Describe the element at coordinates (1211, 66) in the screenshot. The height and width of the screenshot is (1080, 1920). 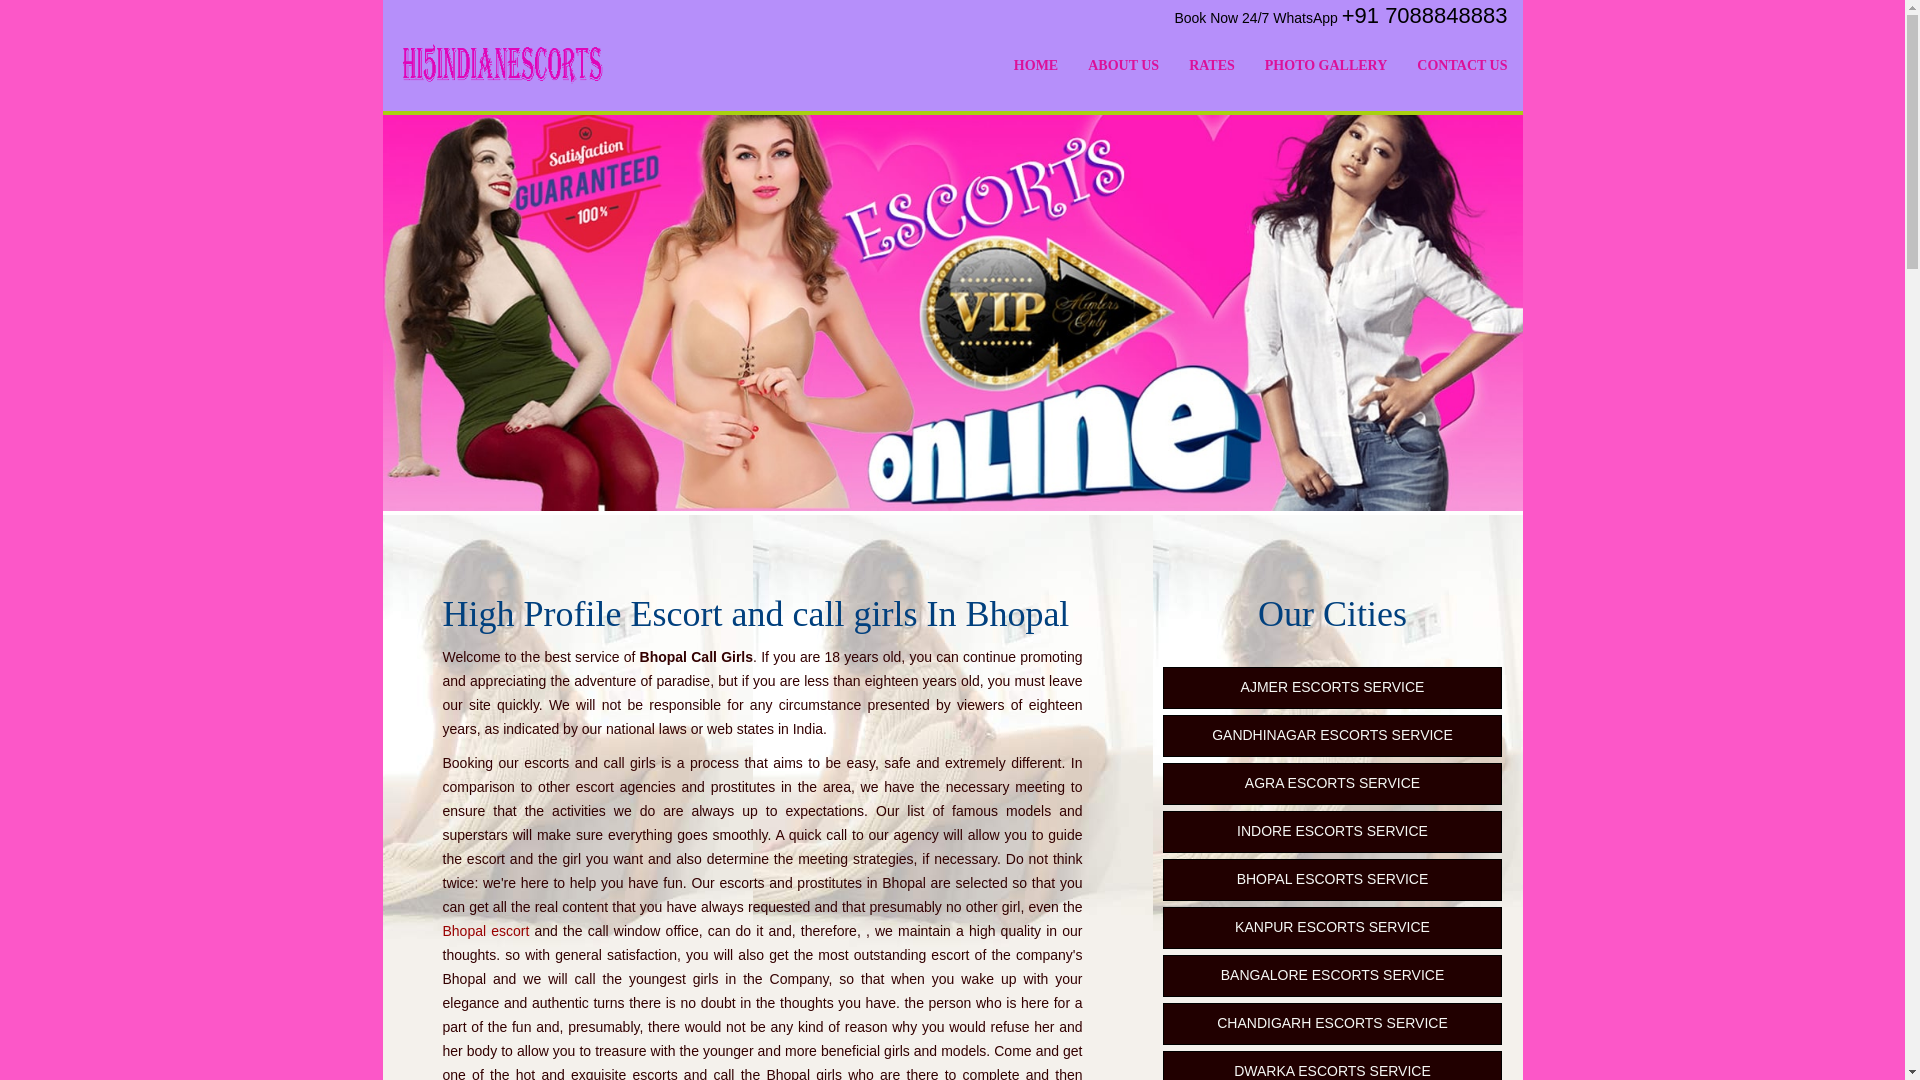
I see `RATES` at that location.